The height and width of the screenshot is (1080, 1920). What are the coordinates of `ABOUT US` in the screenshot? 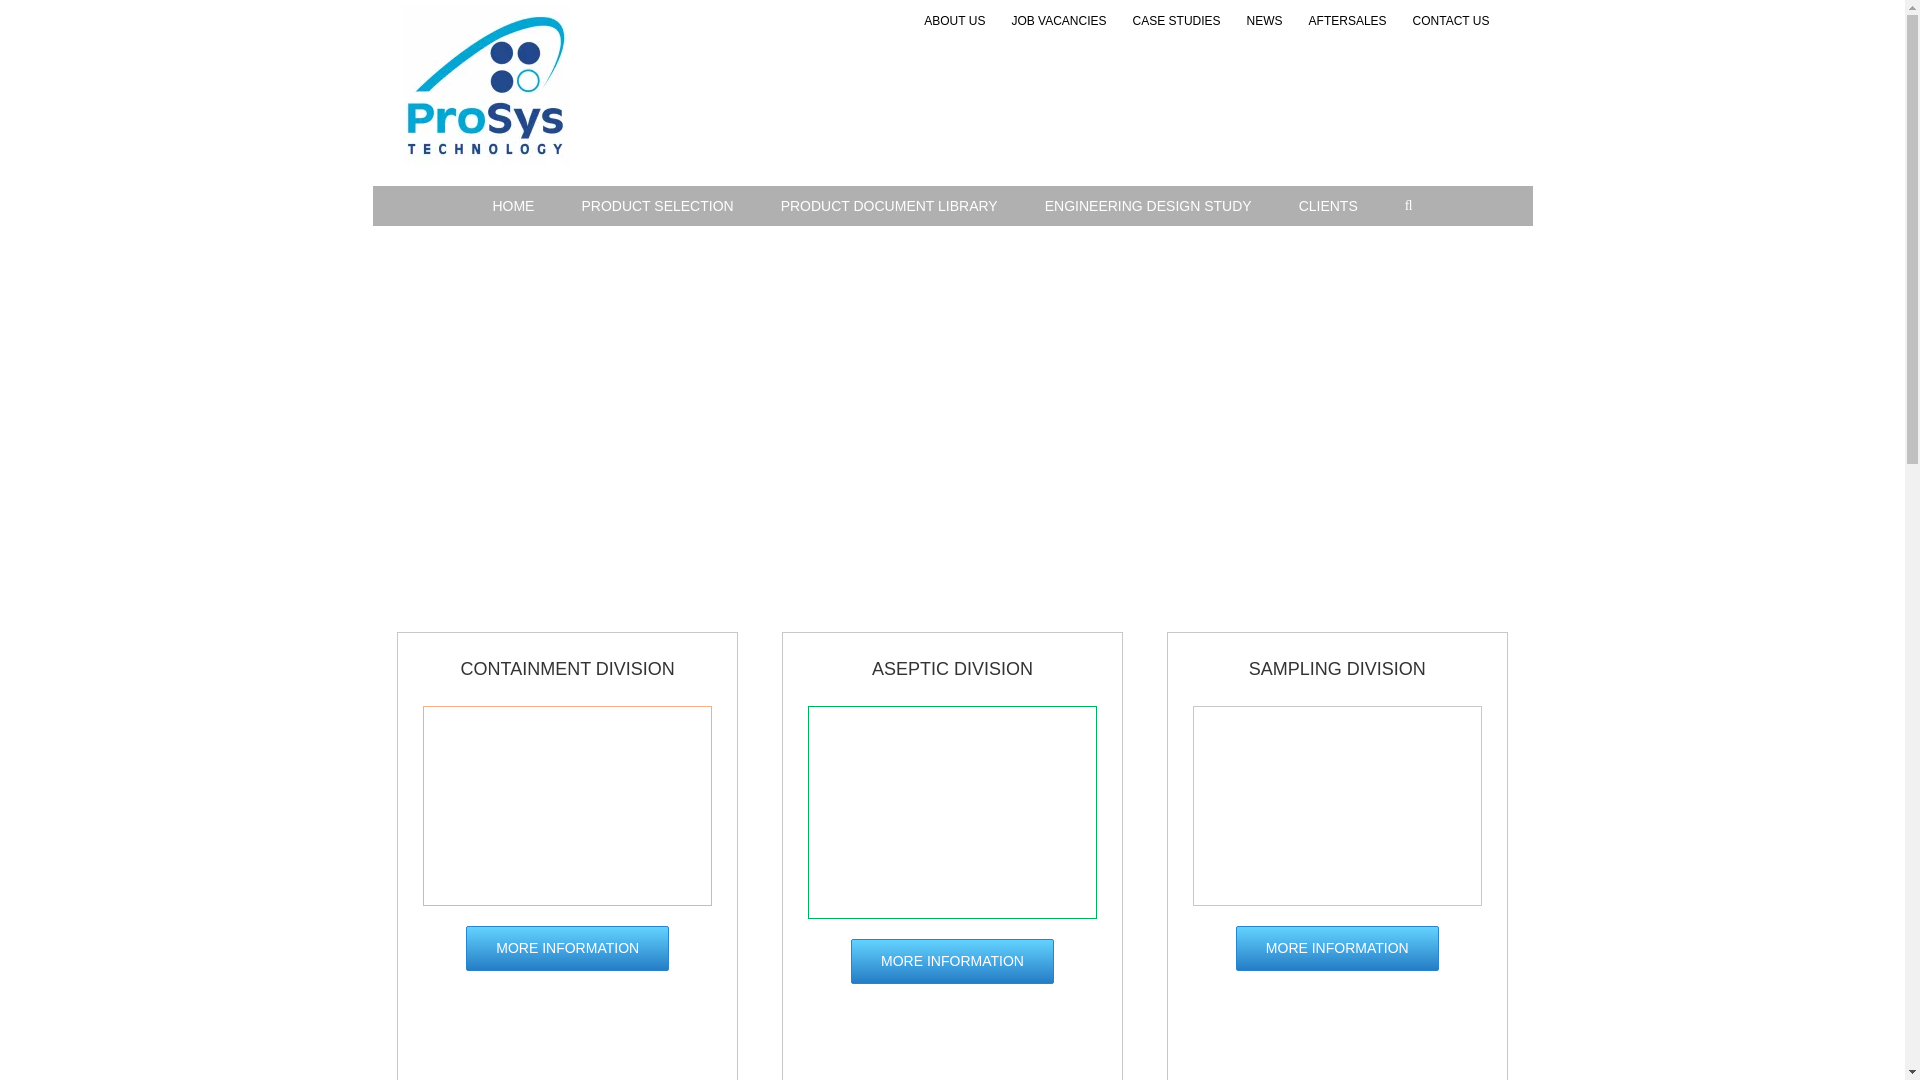 It's located at (954, 22).